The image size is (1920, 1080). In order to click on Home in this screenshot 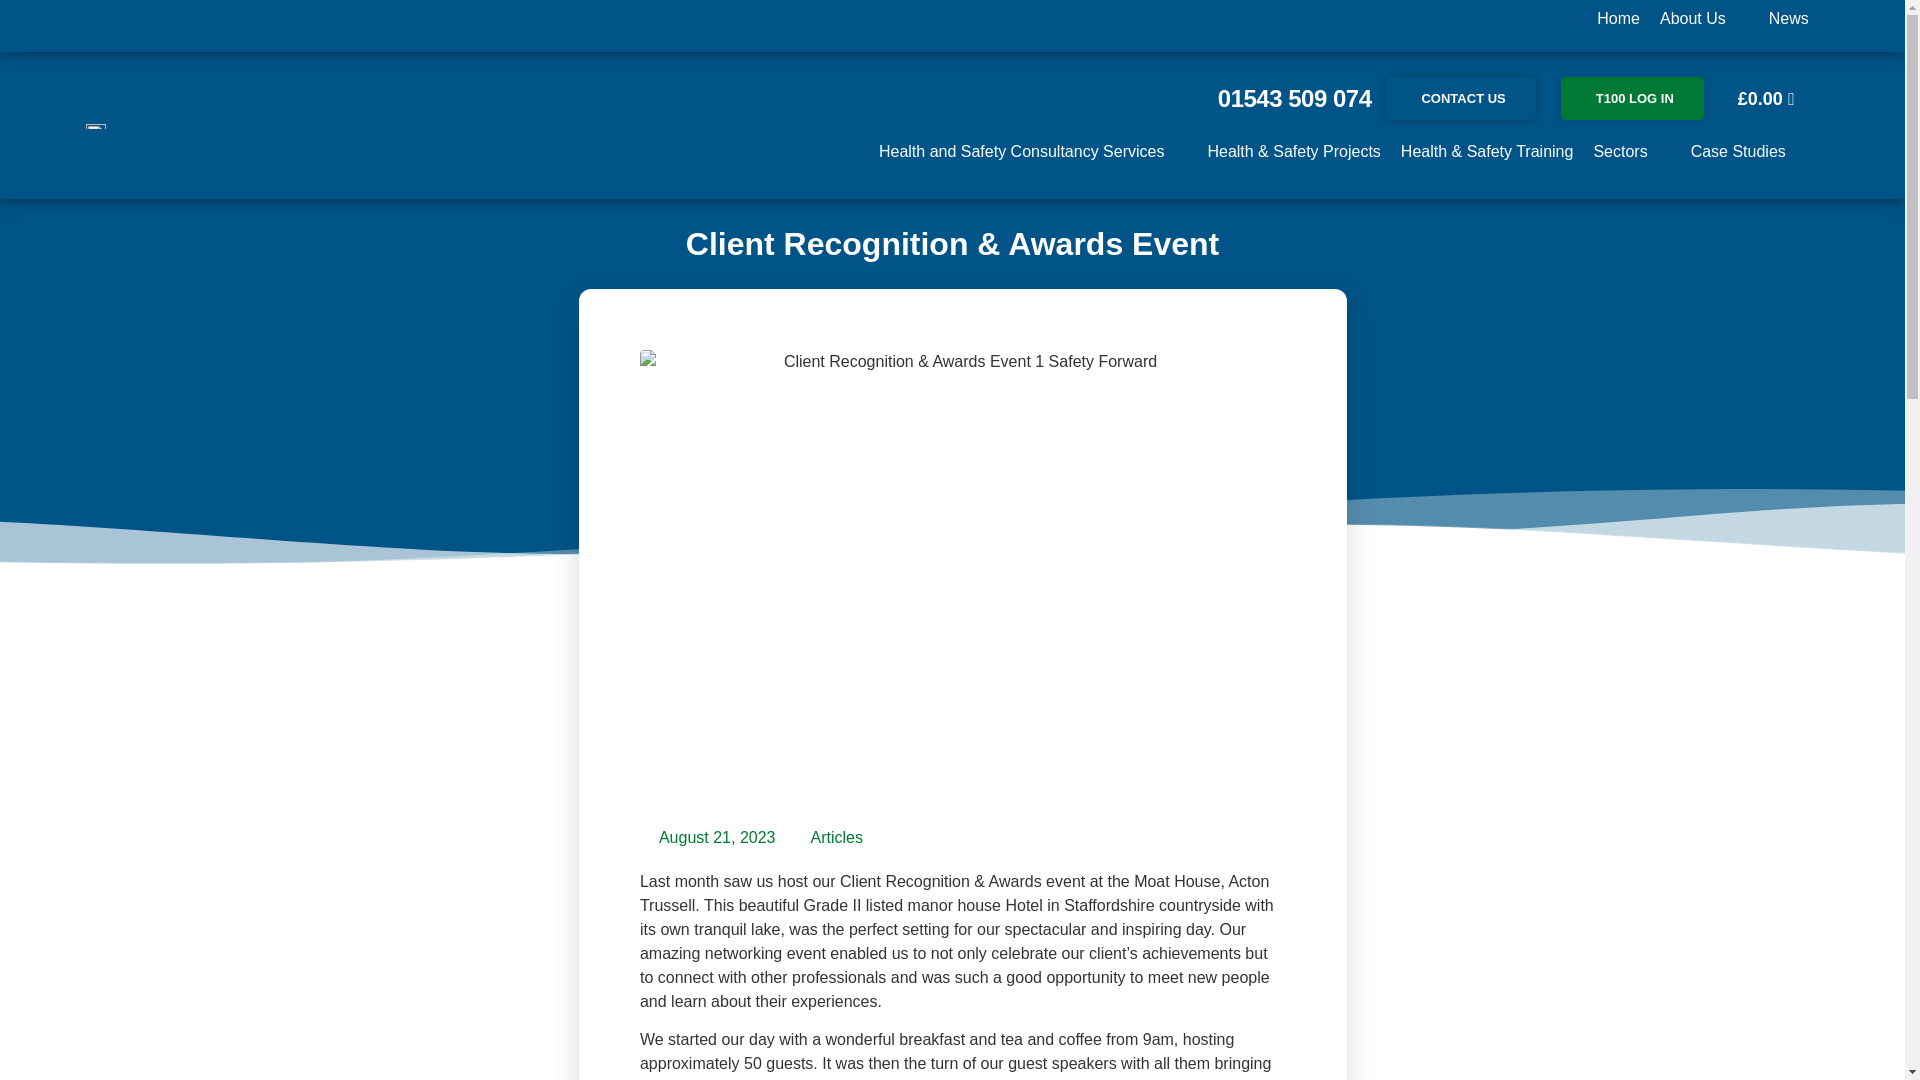, I will do `click(1618, 18)`.